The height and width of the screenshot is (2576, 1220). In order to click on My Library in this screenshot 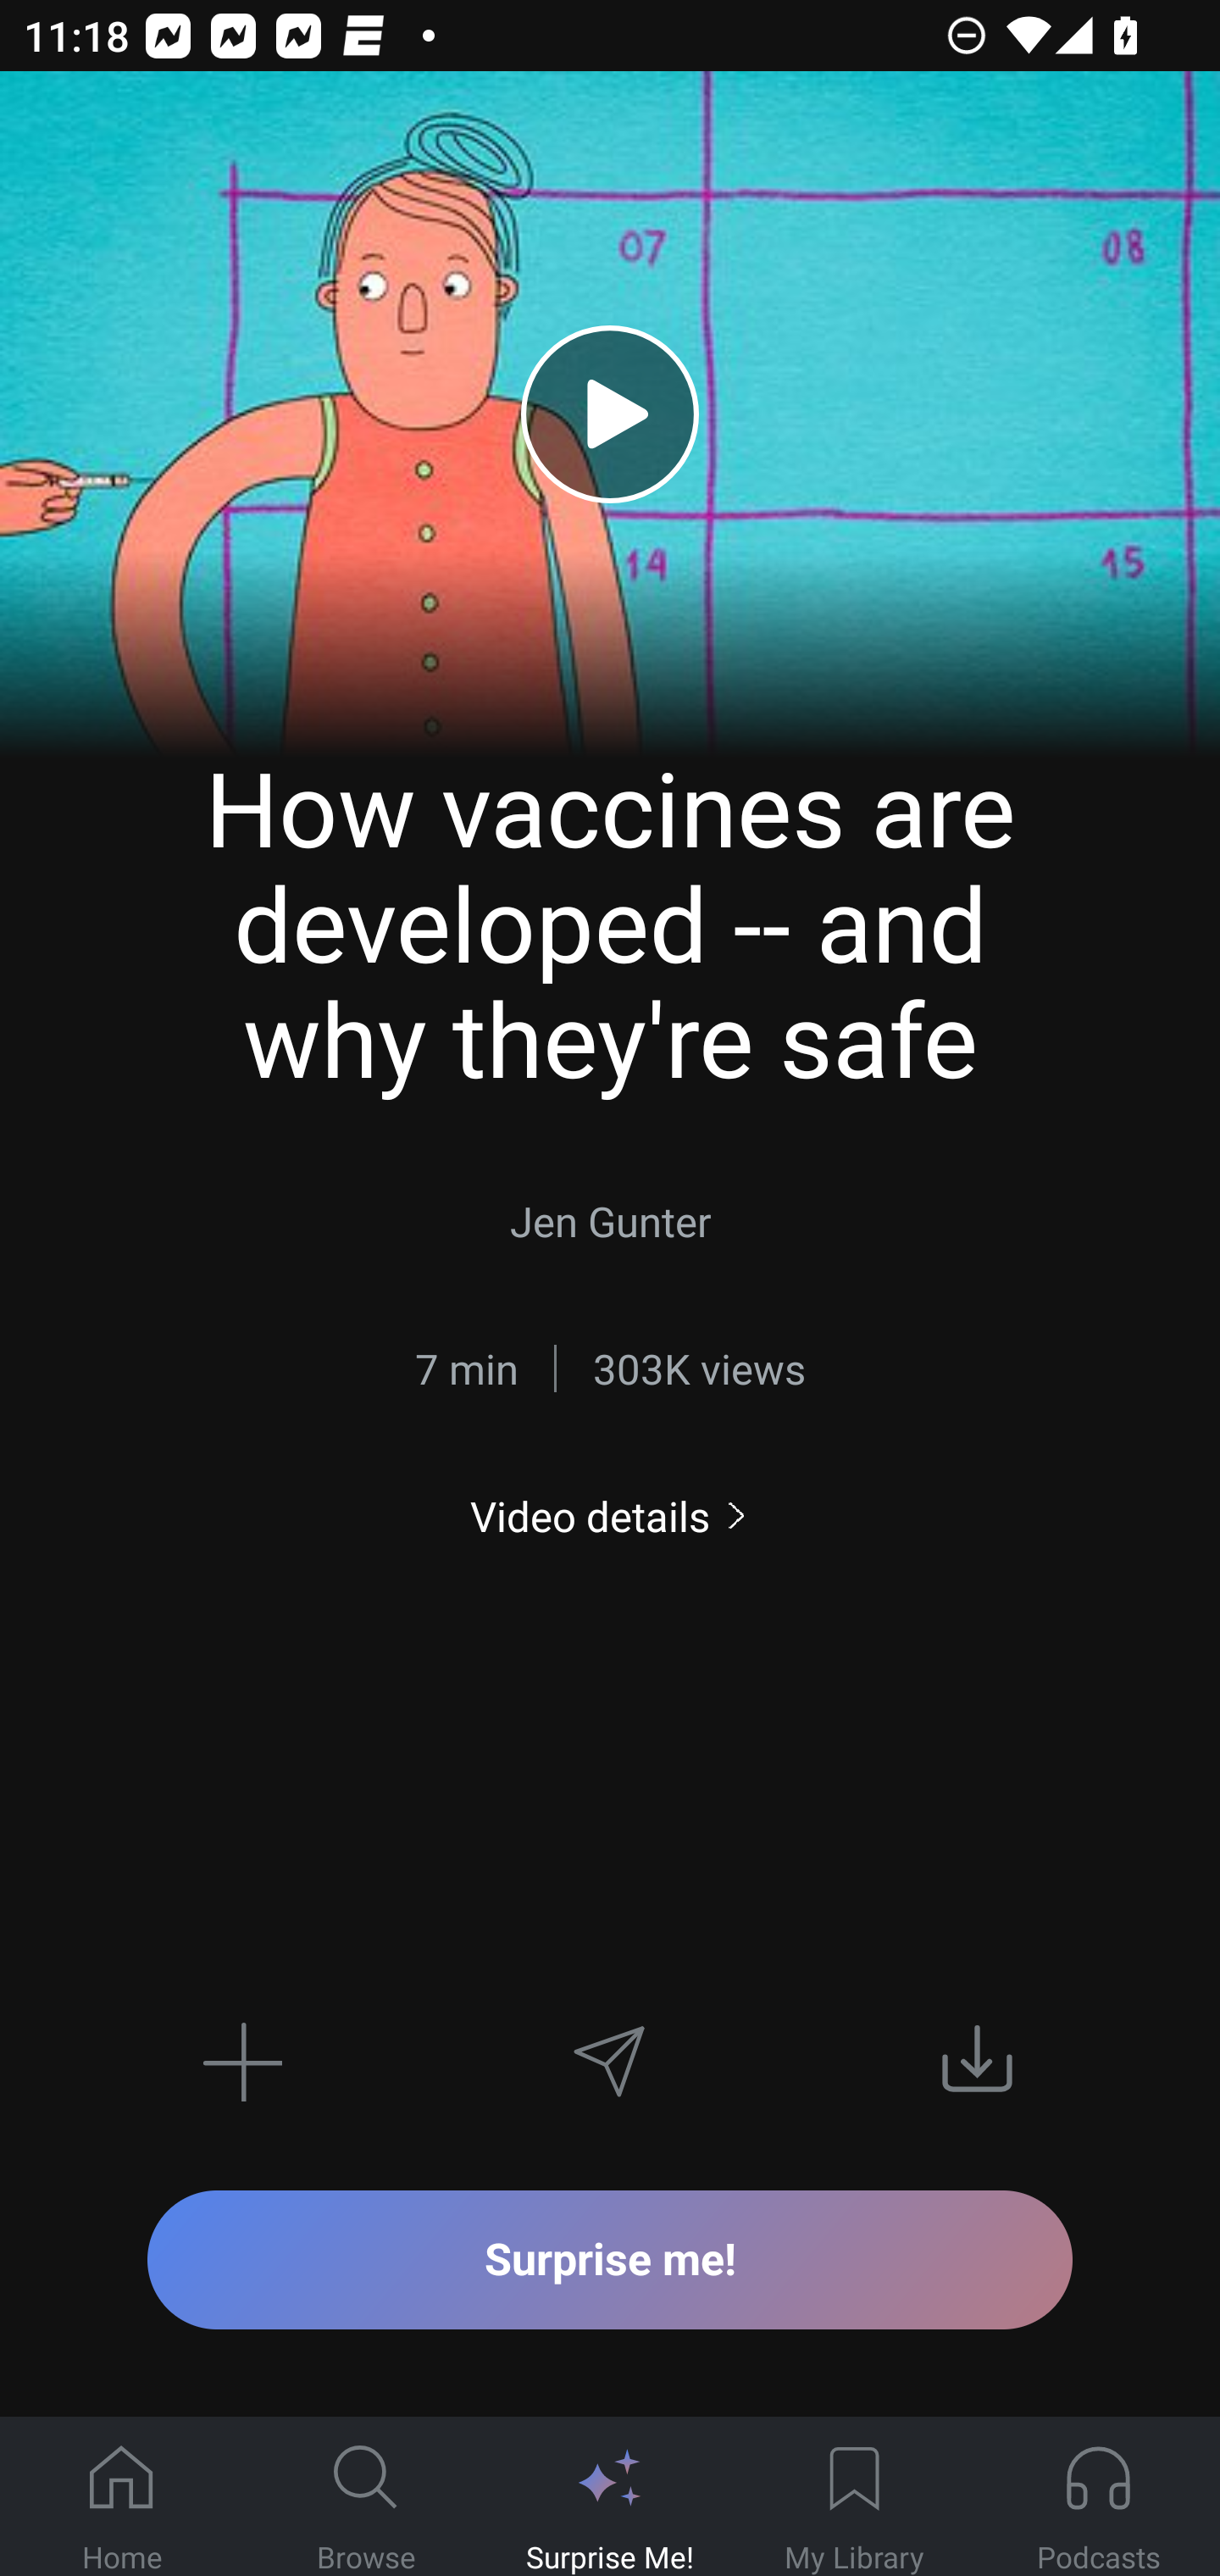, I will do `click(854, 2497)`.